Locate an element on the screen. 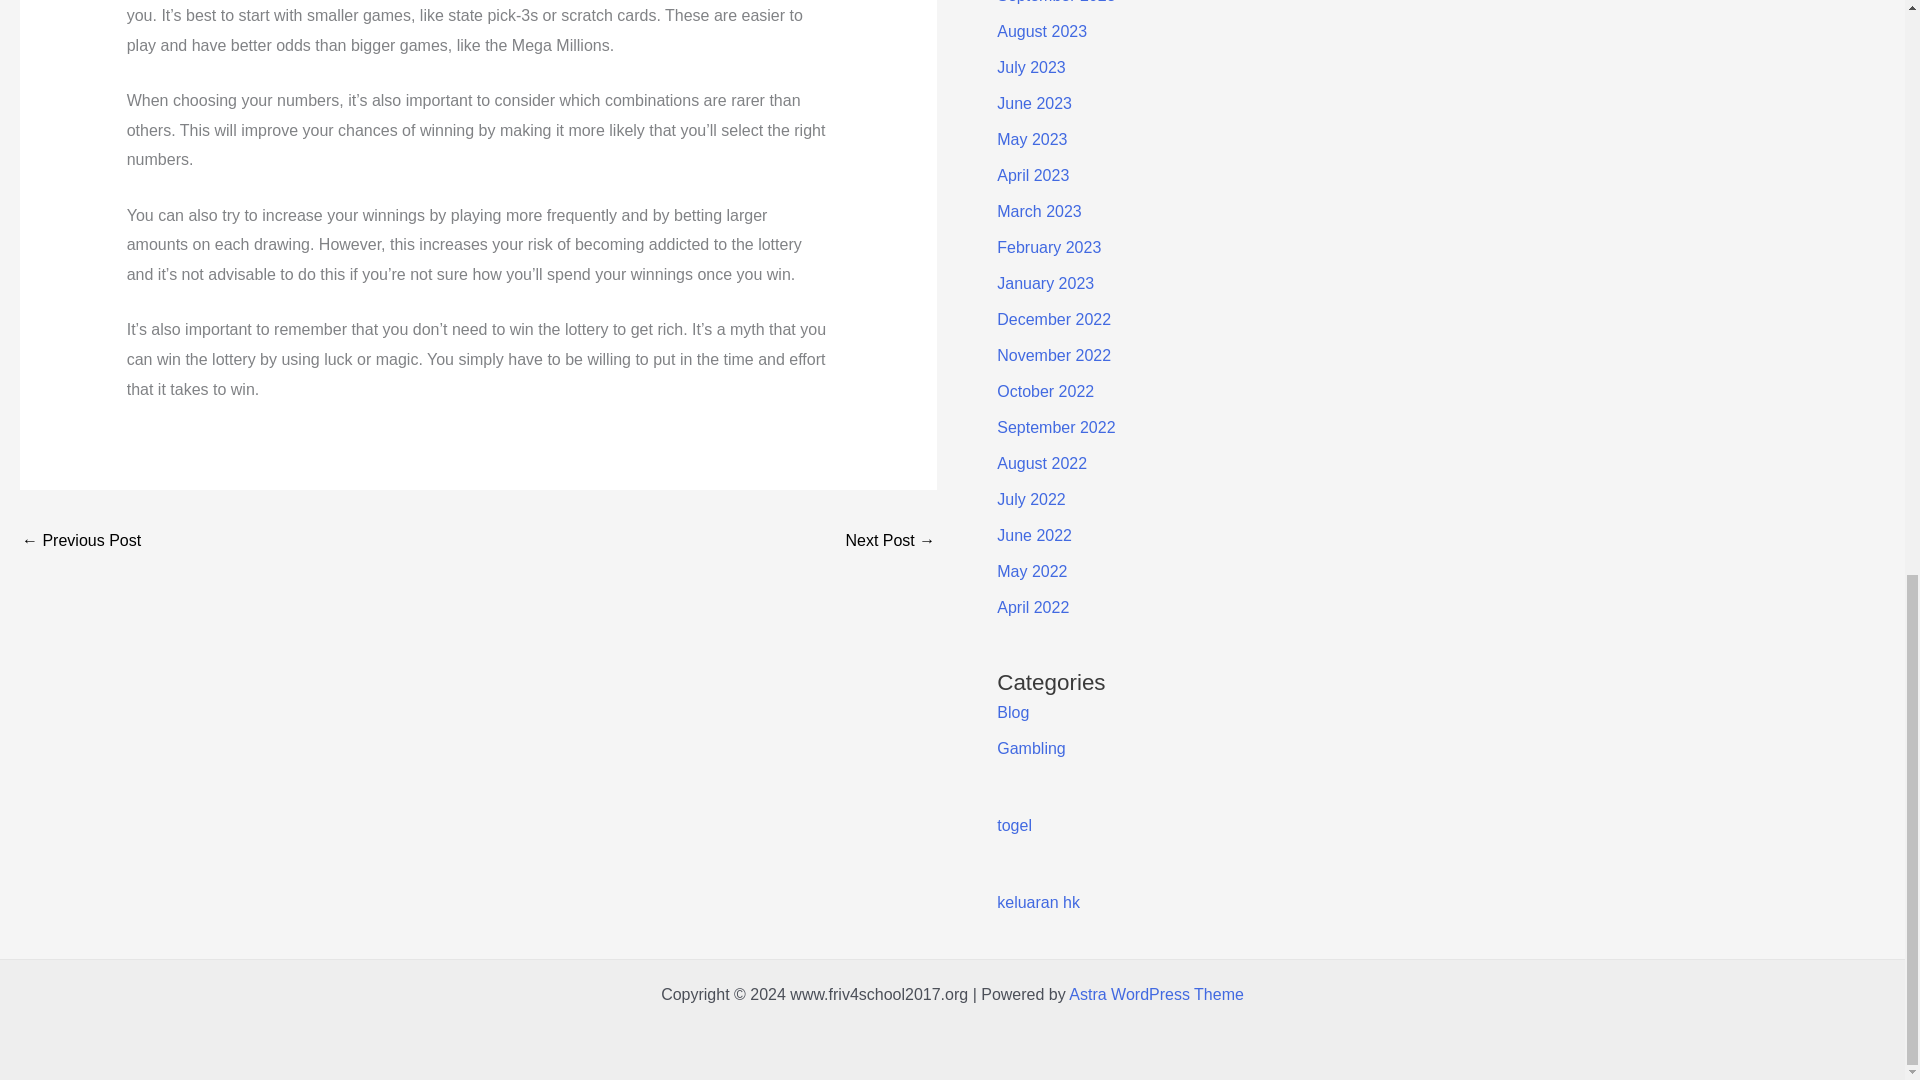 The height and width of the screenshot is (1080, 1920). August 2023 is located at coordinates (1041, 30).